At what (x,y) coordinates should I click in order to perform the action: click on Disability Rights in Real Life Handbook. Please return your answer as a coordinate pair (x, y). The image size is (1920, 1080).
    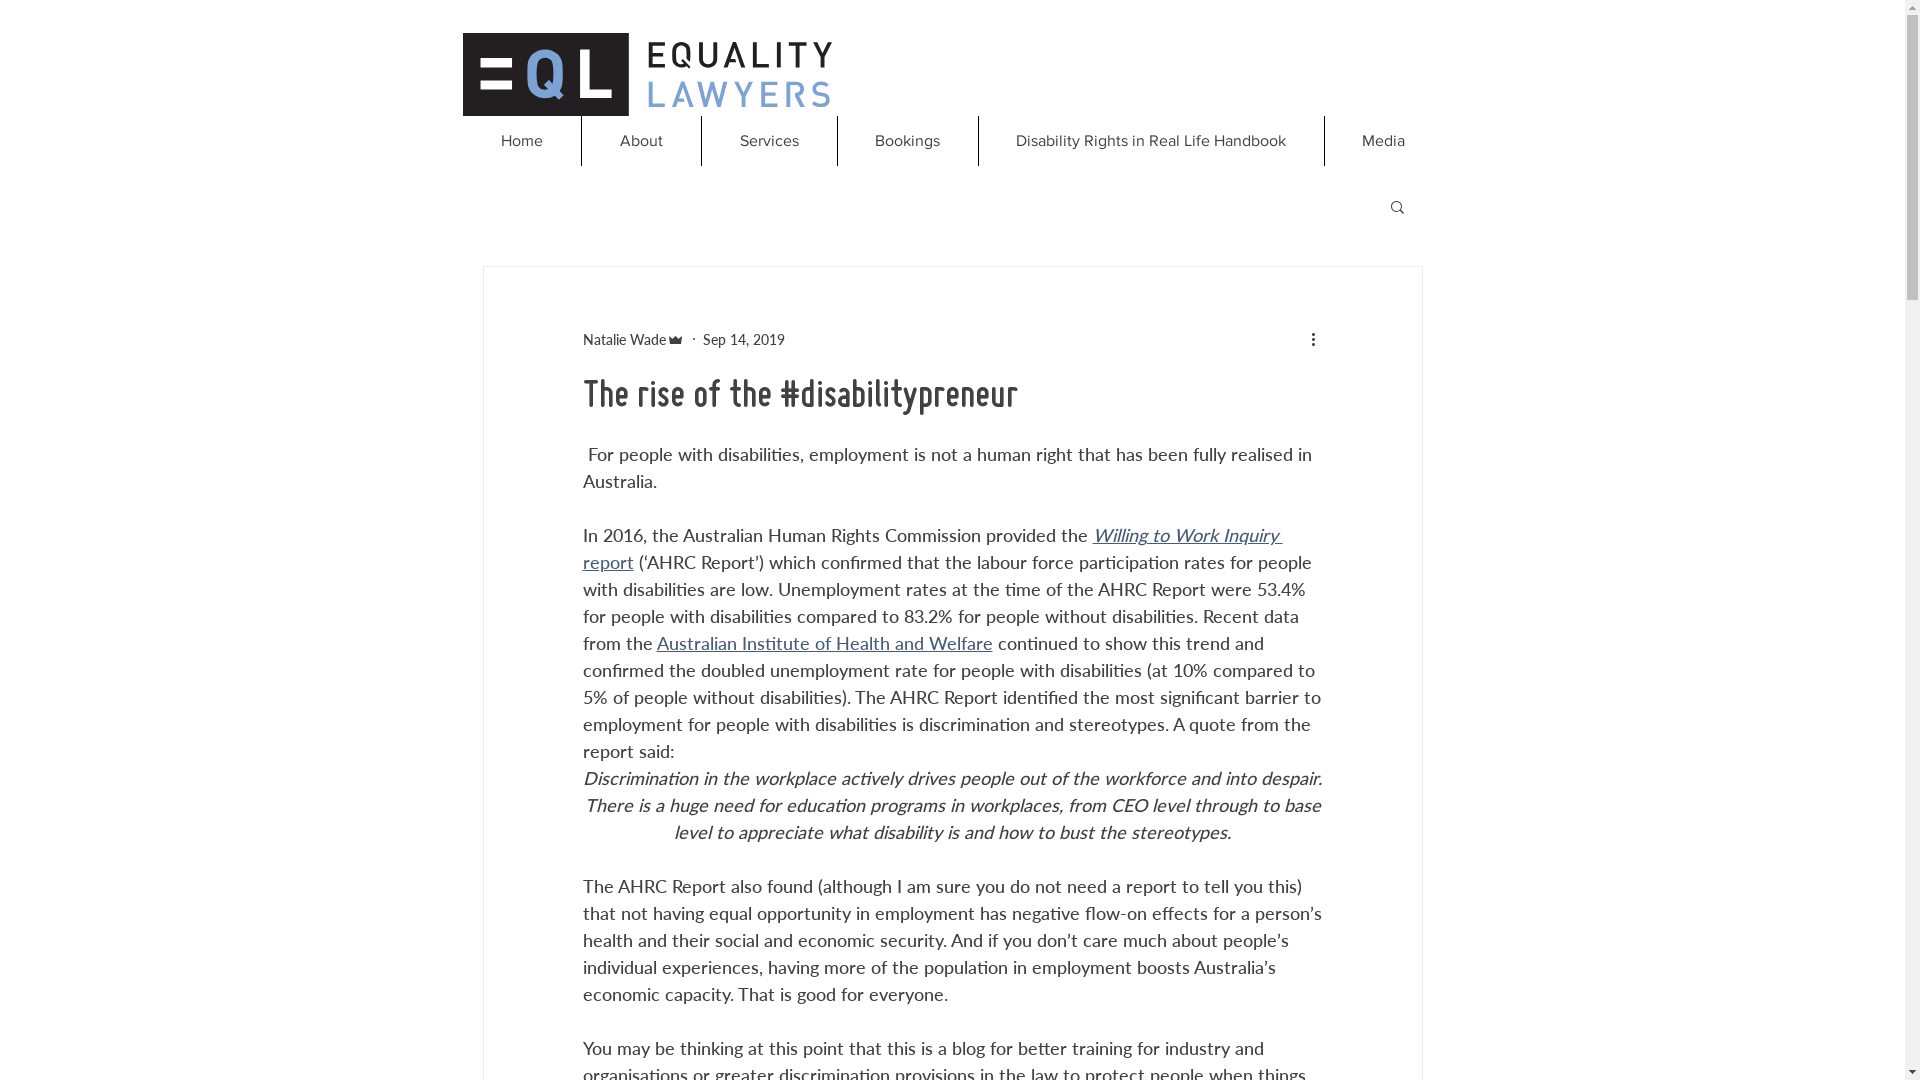
    Looking at the image, I should click on (1151, 141).